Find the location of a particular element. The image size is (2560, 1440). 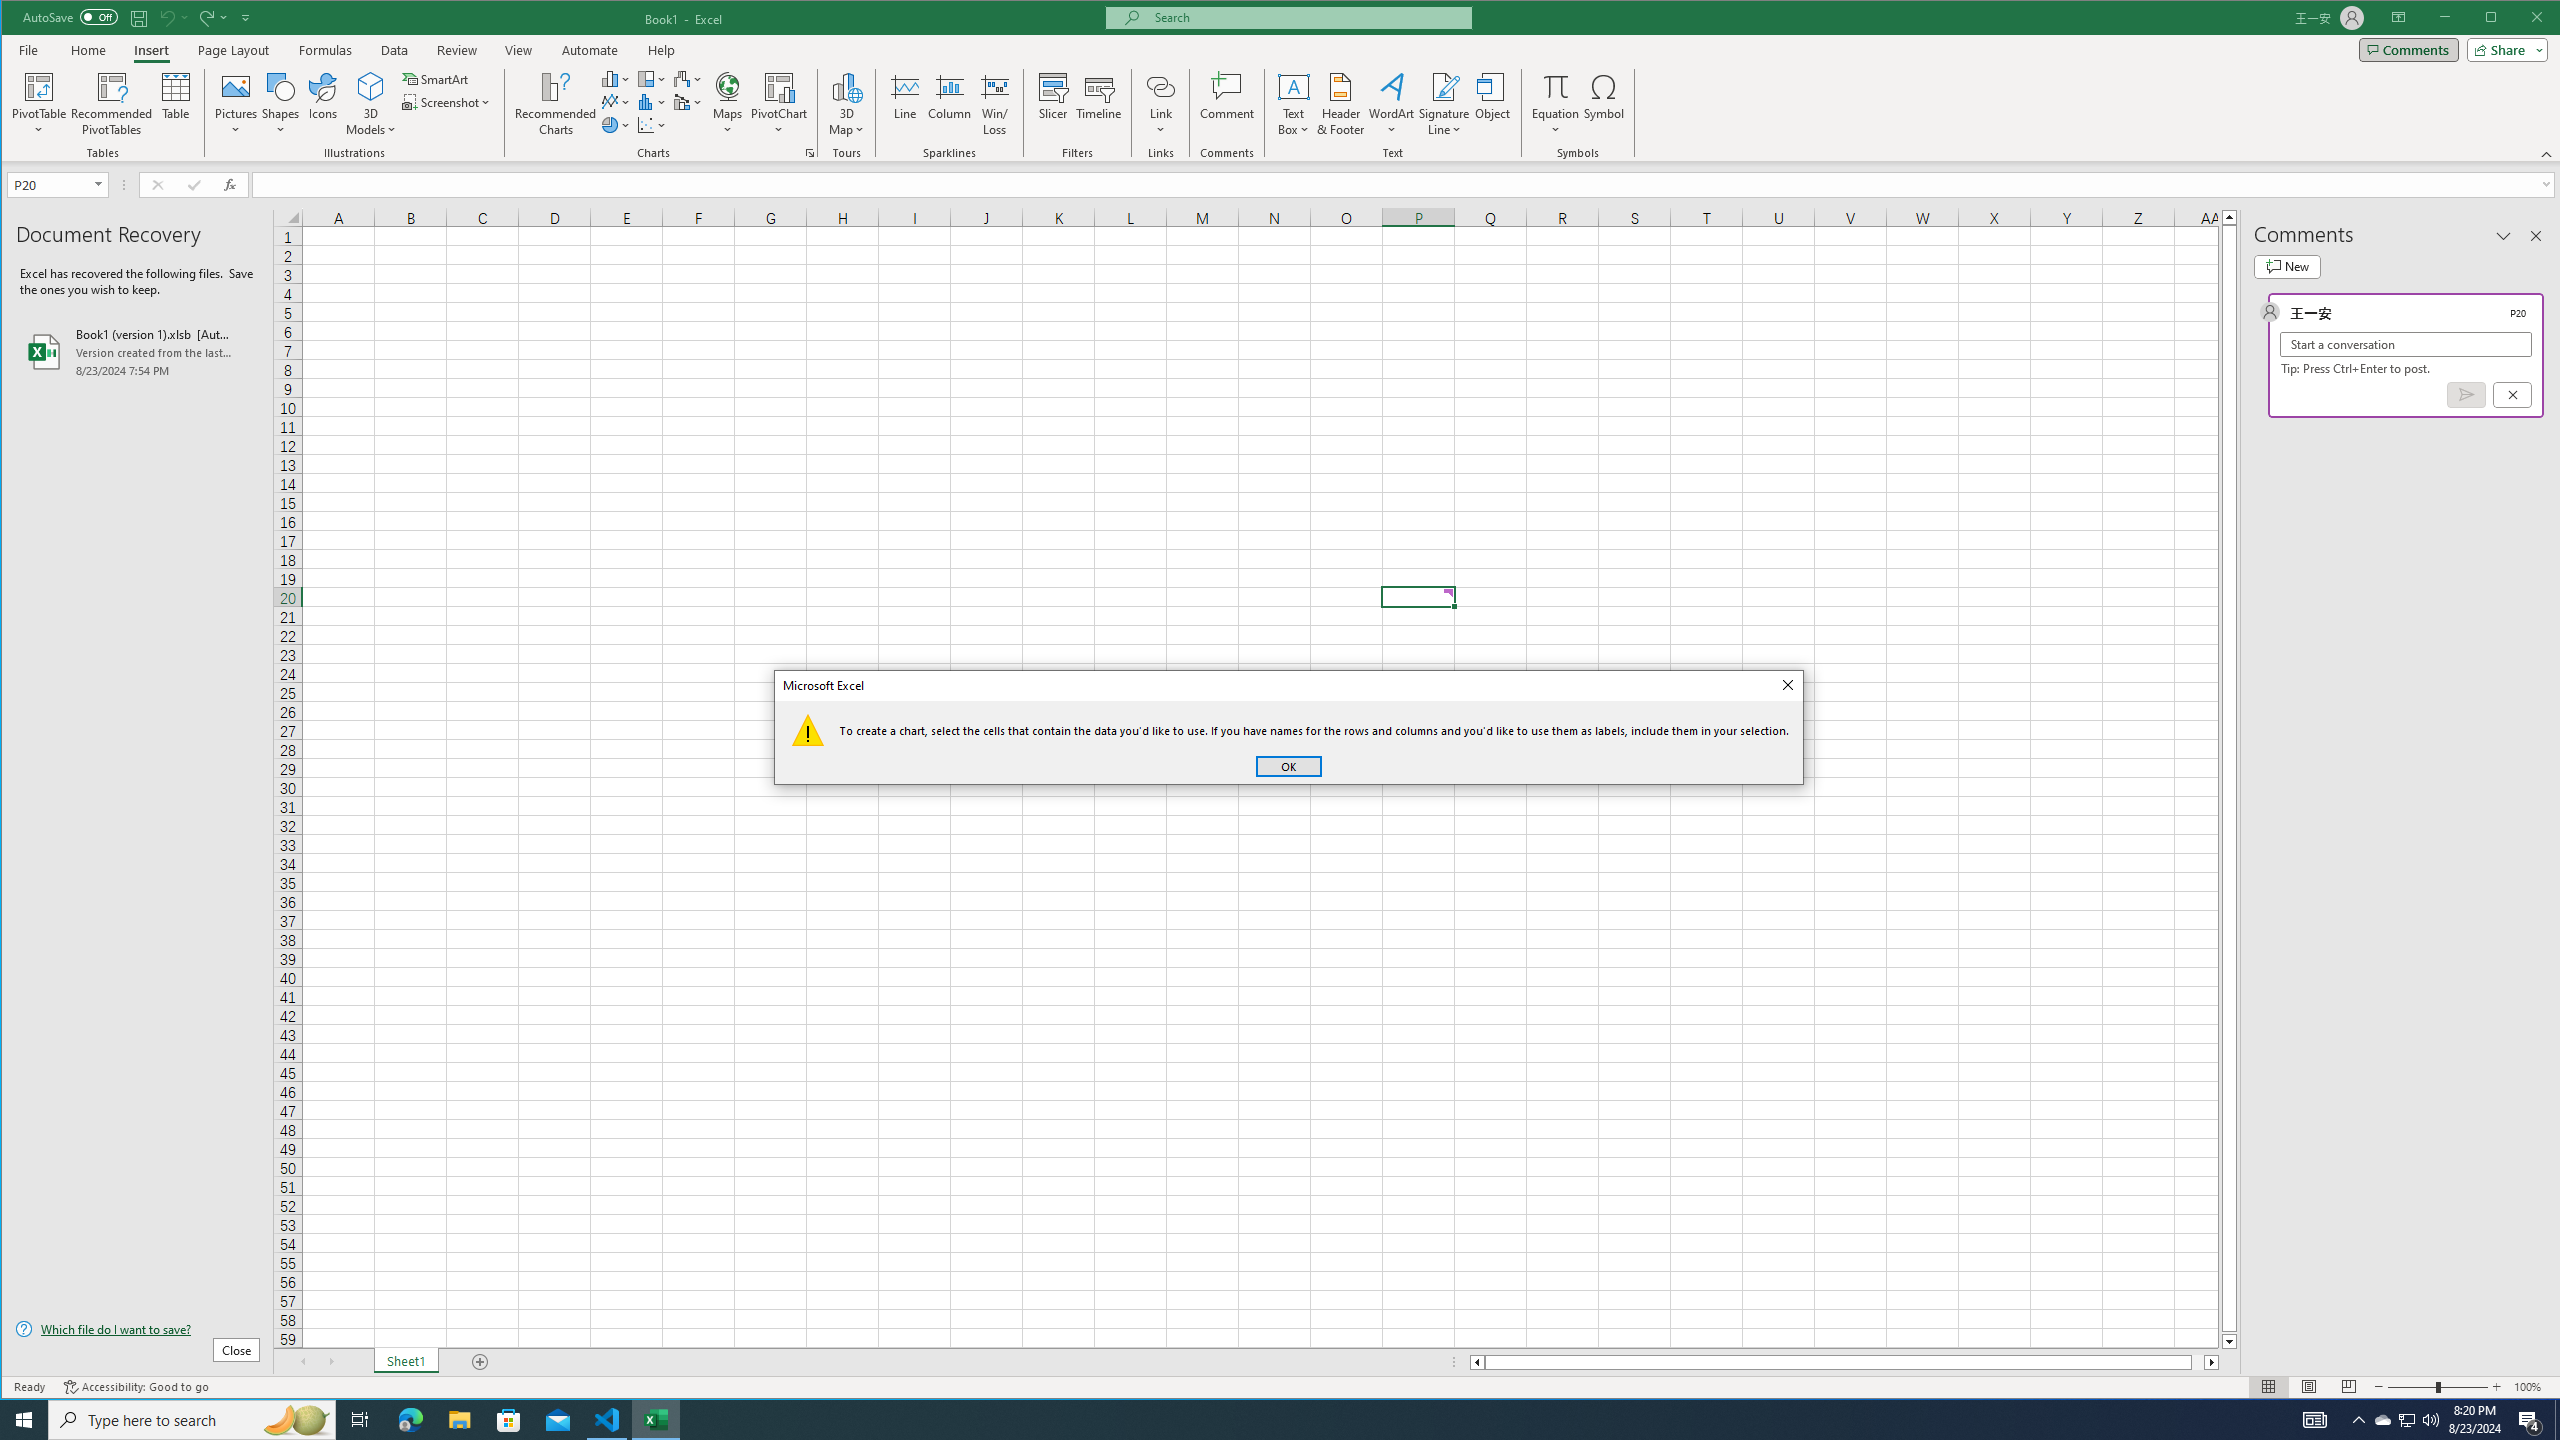

Pictures is located at coordinates (236, 104).